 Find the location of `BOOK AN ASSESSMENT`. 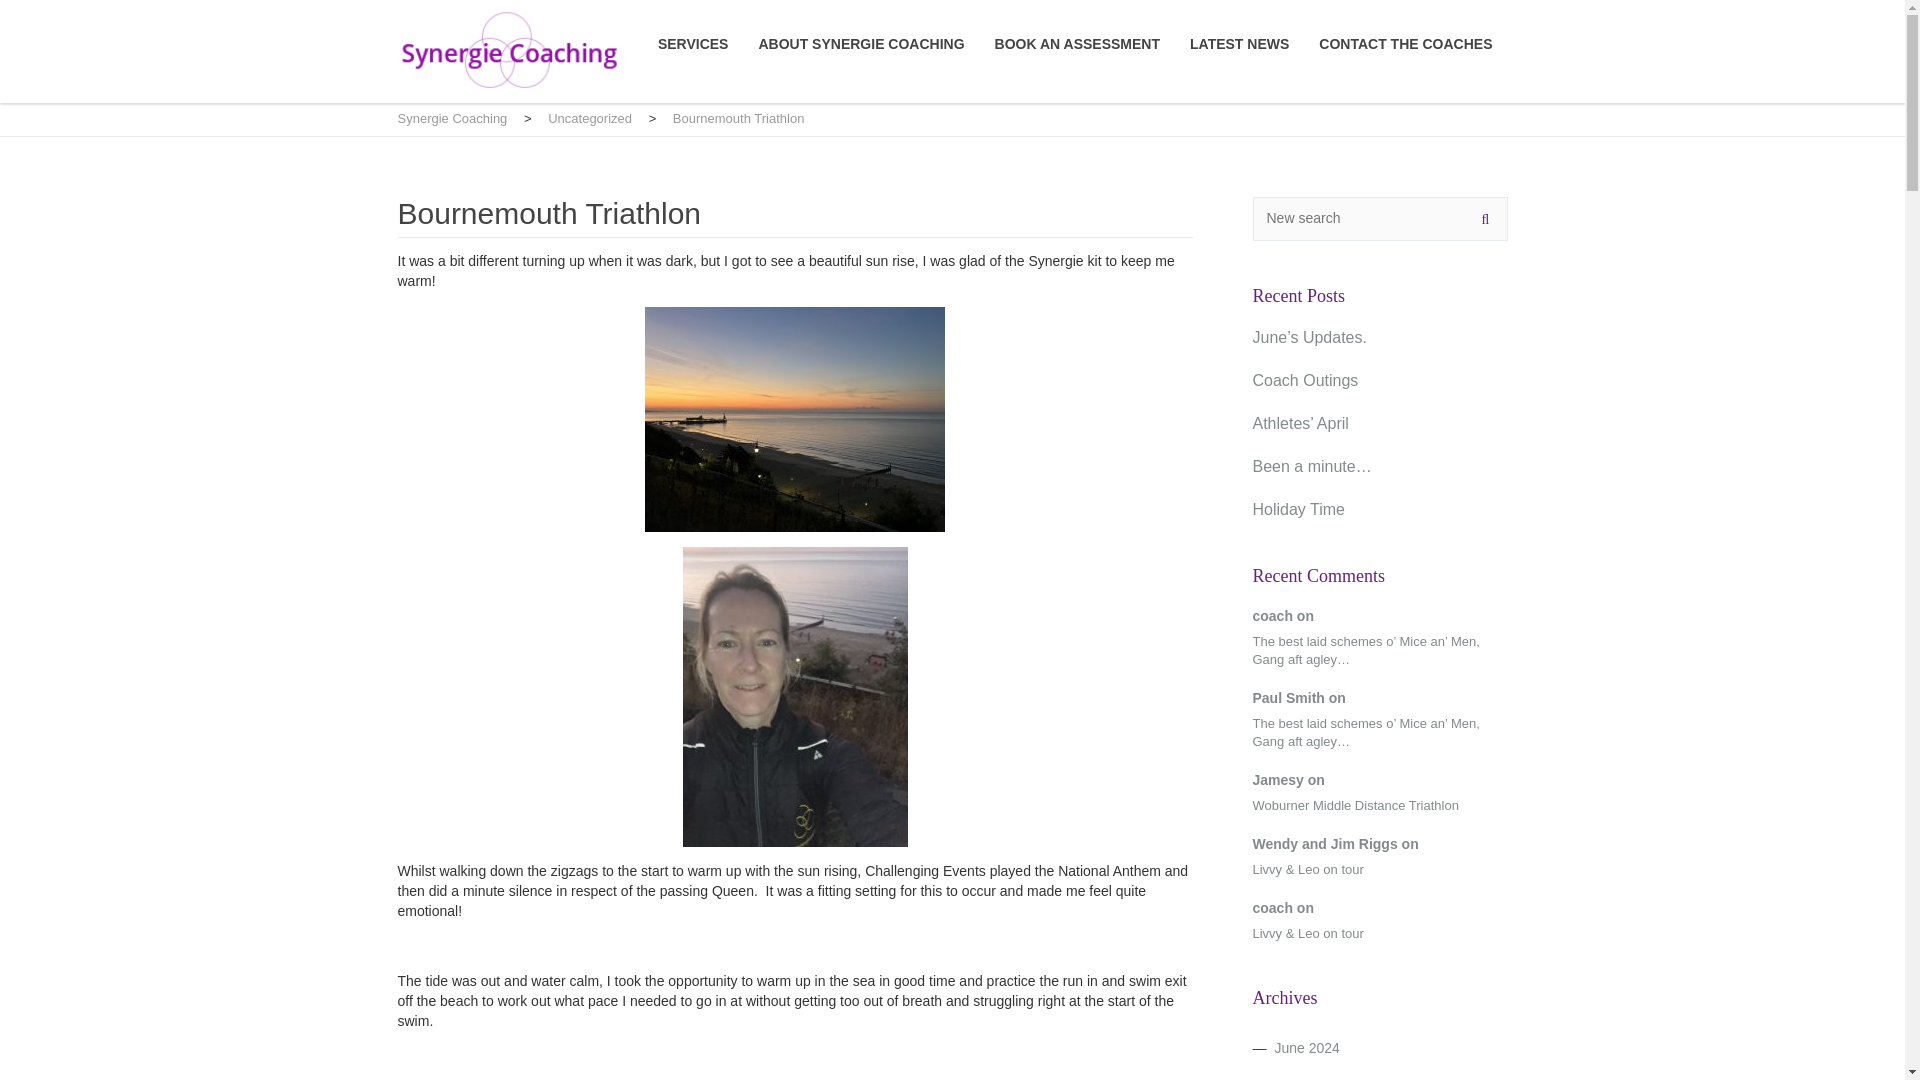

BOOK AN ASSESSMENT is located at coordinates (1076, 43).